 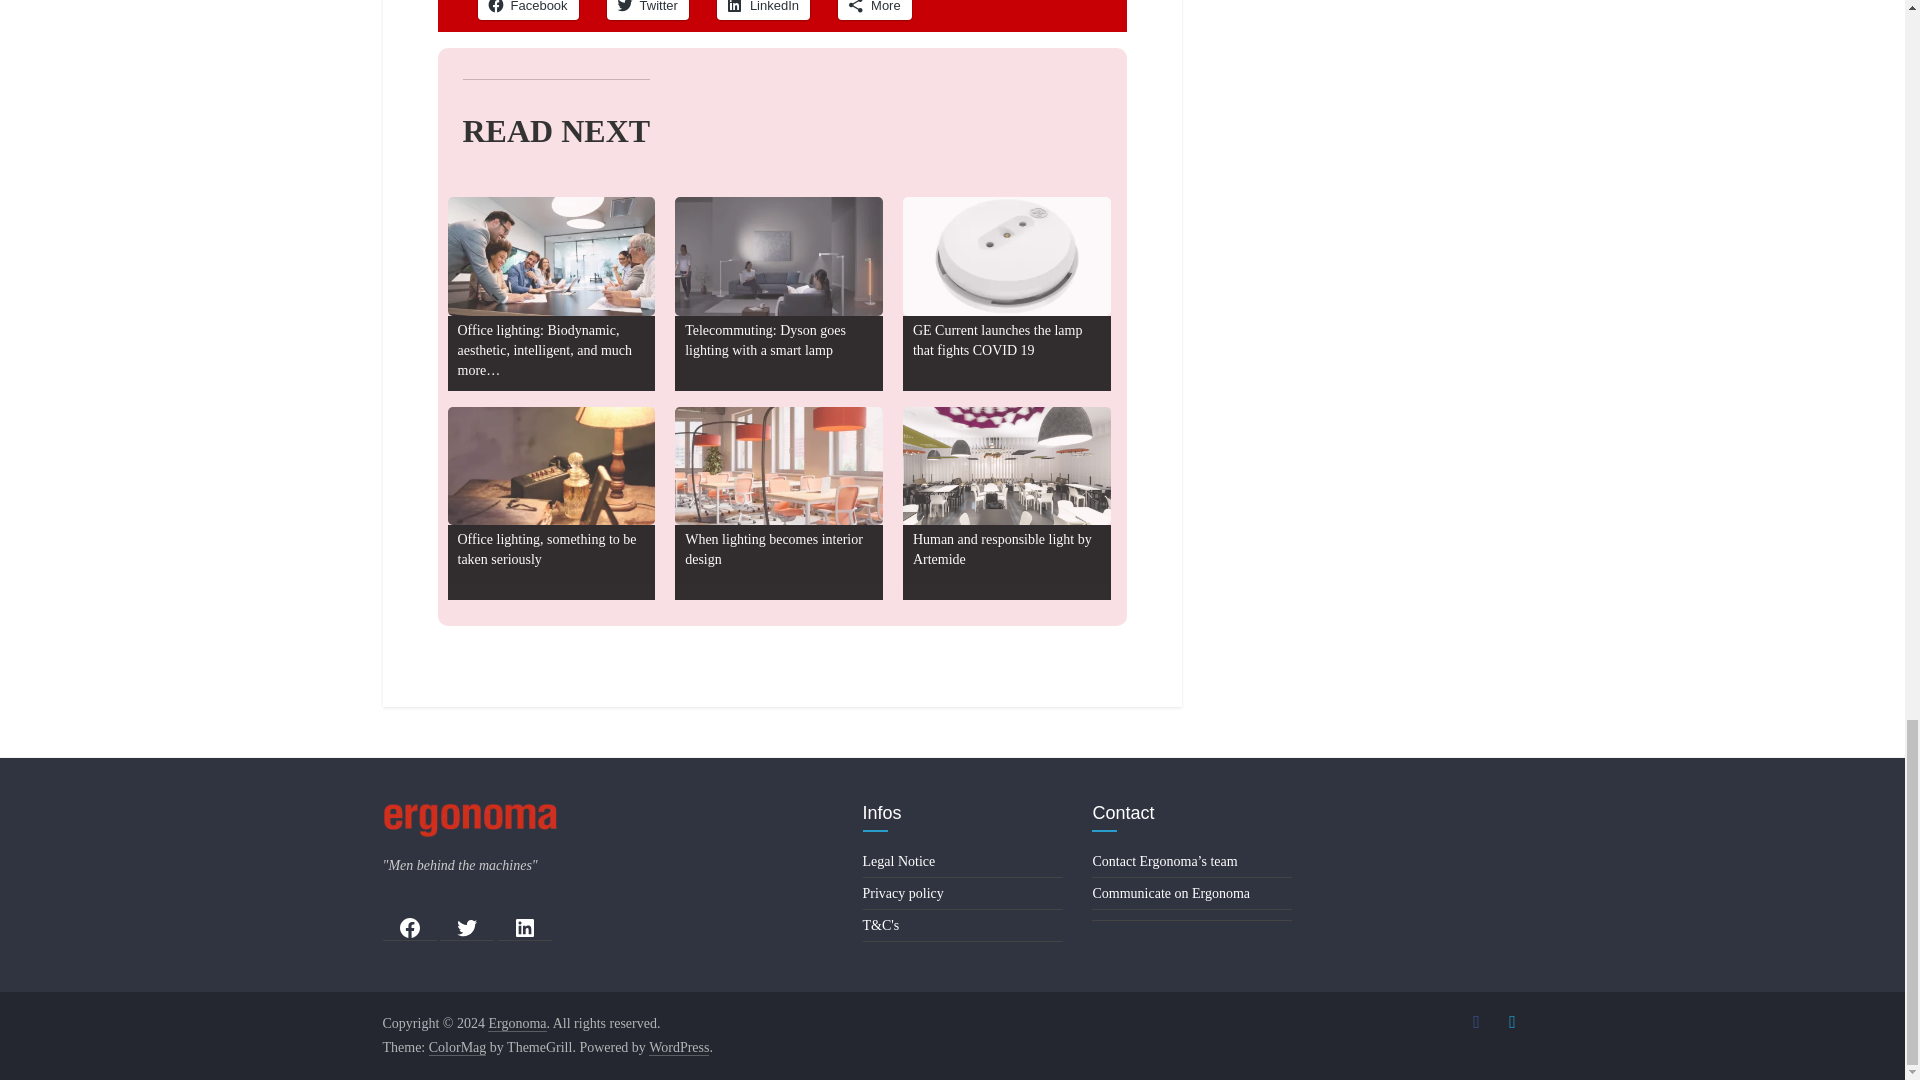 What do you see at coordinates (766, 340) in the screenshot?
I see `Telecommuting: Dyson goes lighting with a smart lamp` at bounding box center [766, 340].